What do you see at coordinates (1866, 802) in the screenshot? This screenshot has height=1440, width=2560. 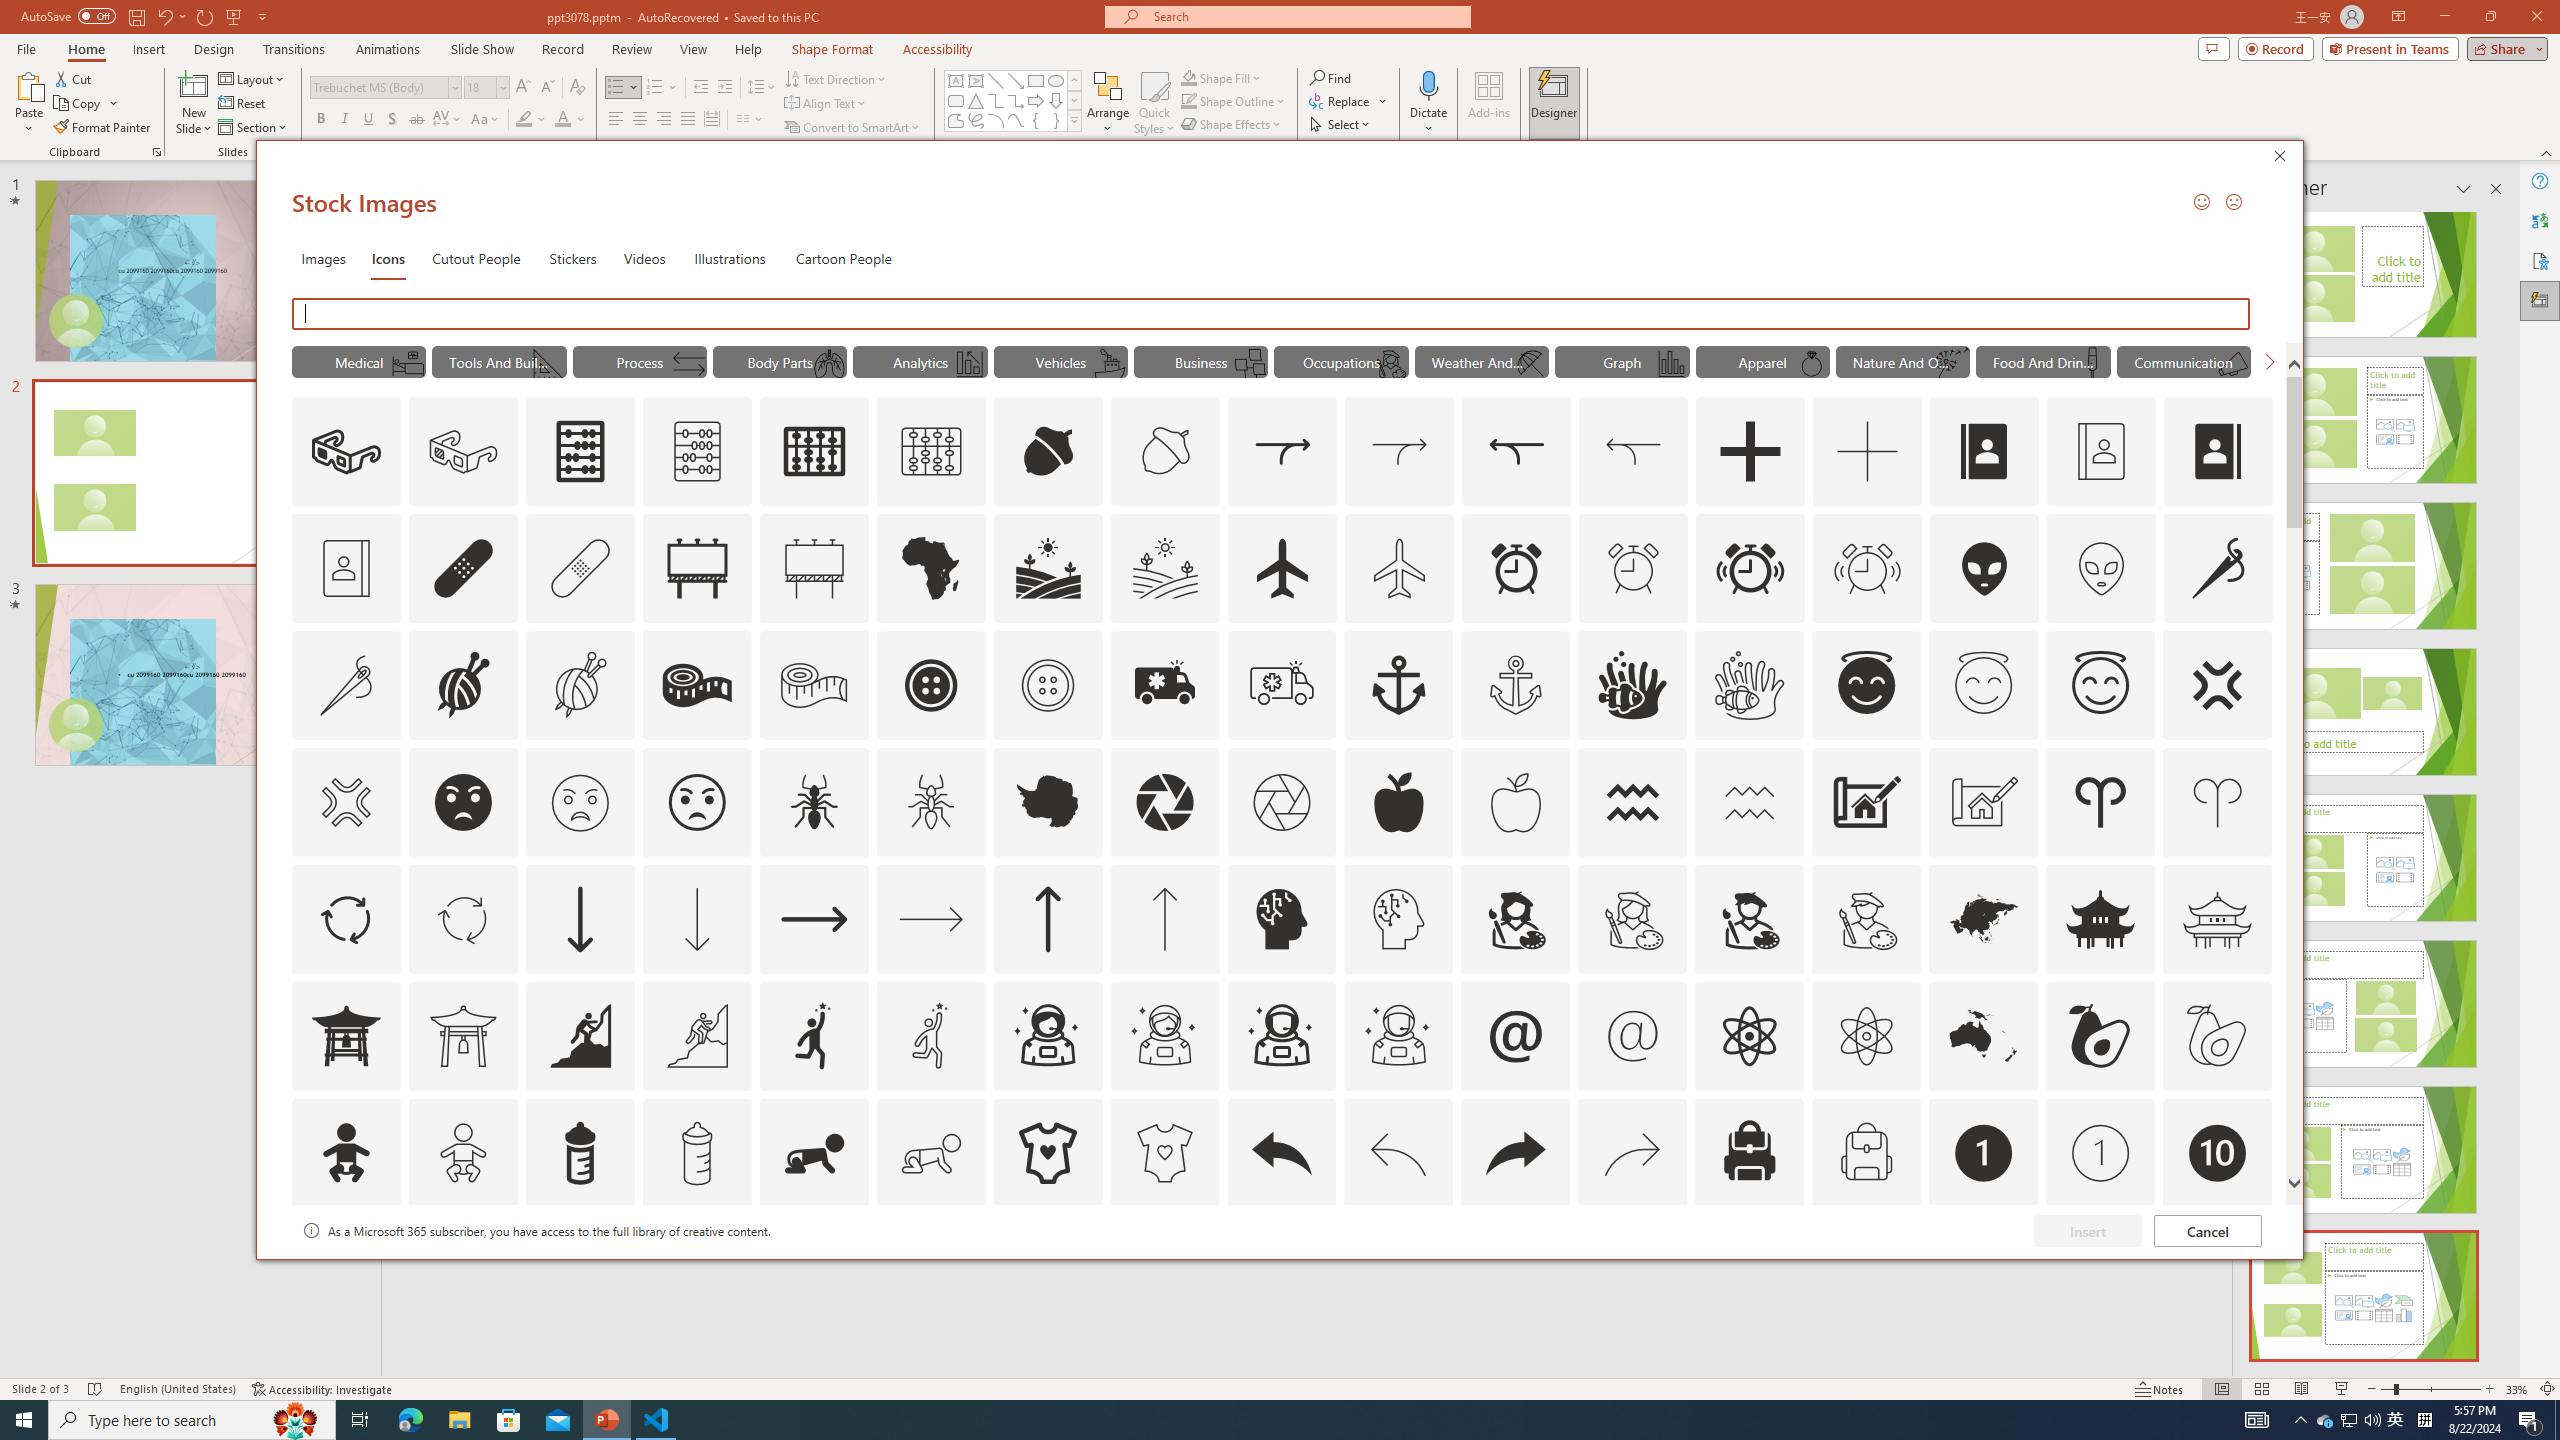 I see `AutomationID: Icons_Architecture` at bounding box center [1866, 802].